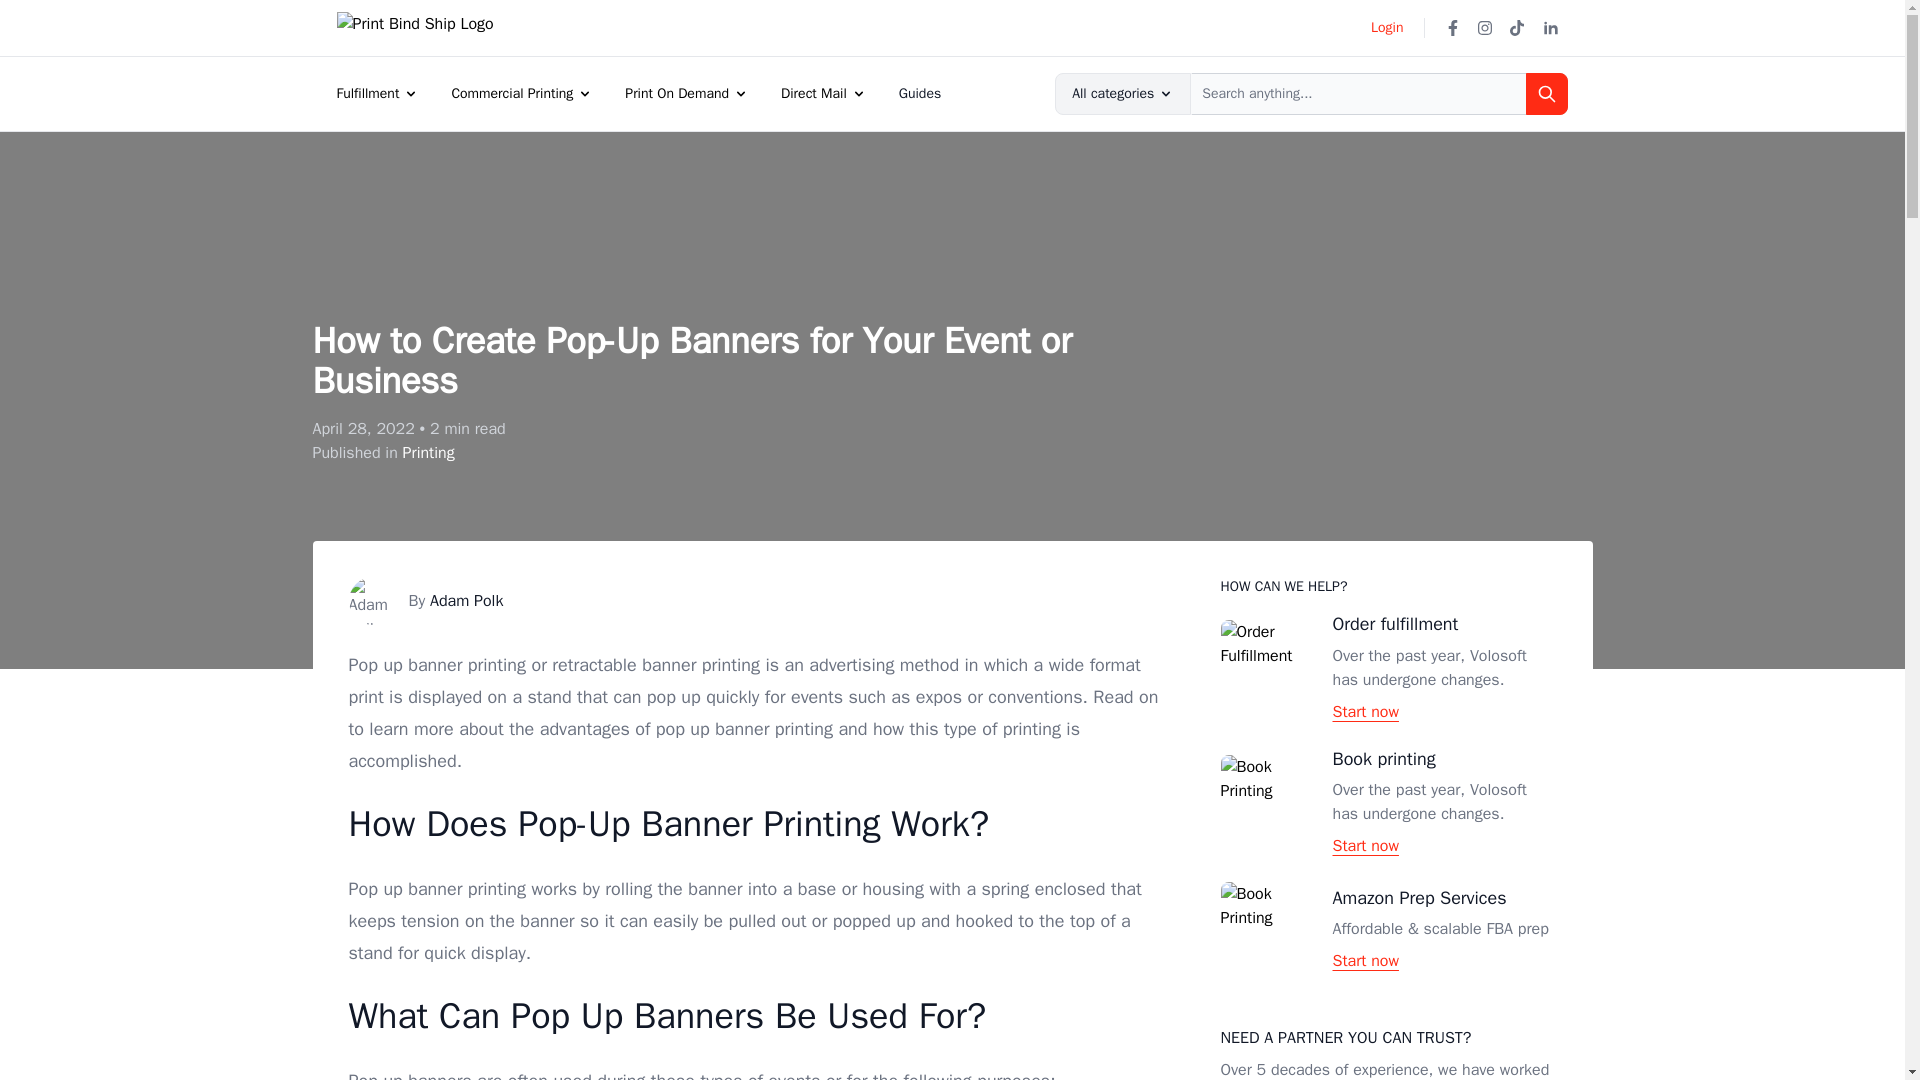  Describe the element at coordinates (677, 94) in the screenshot. I see `Print On Demand` at that location.